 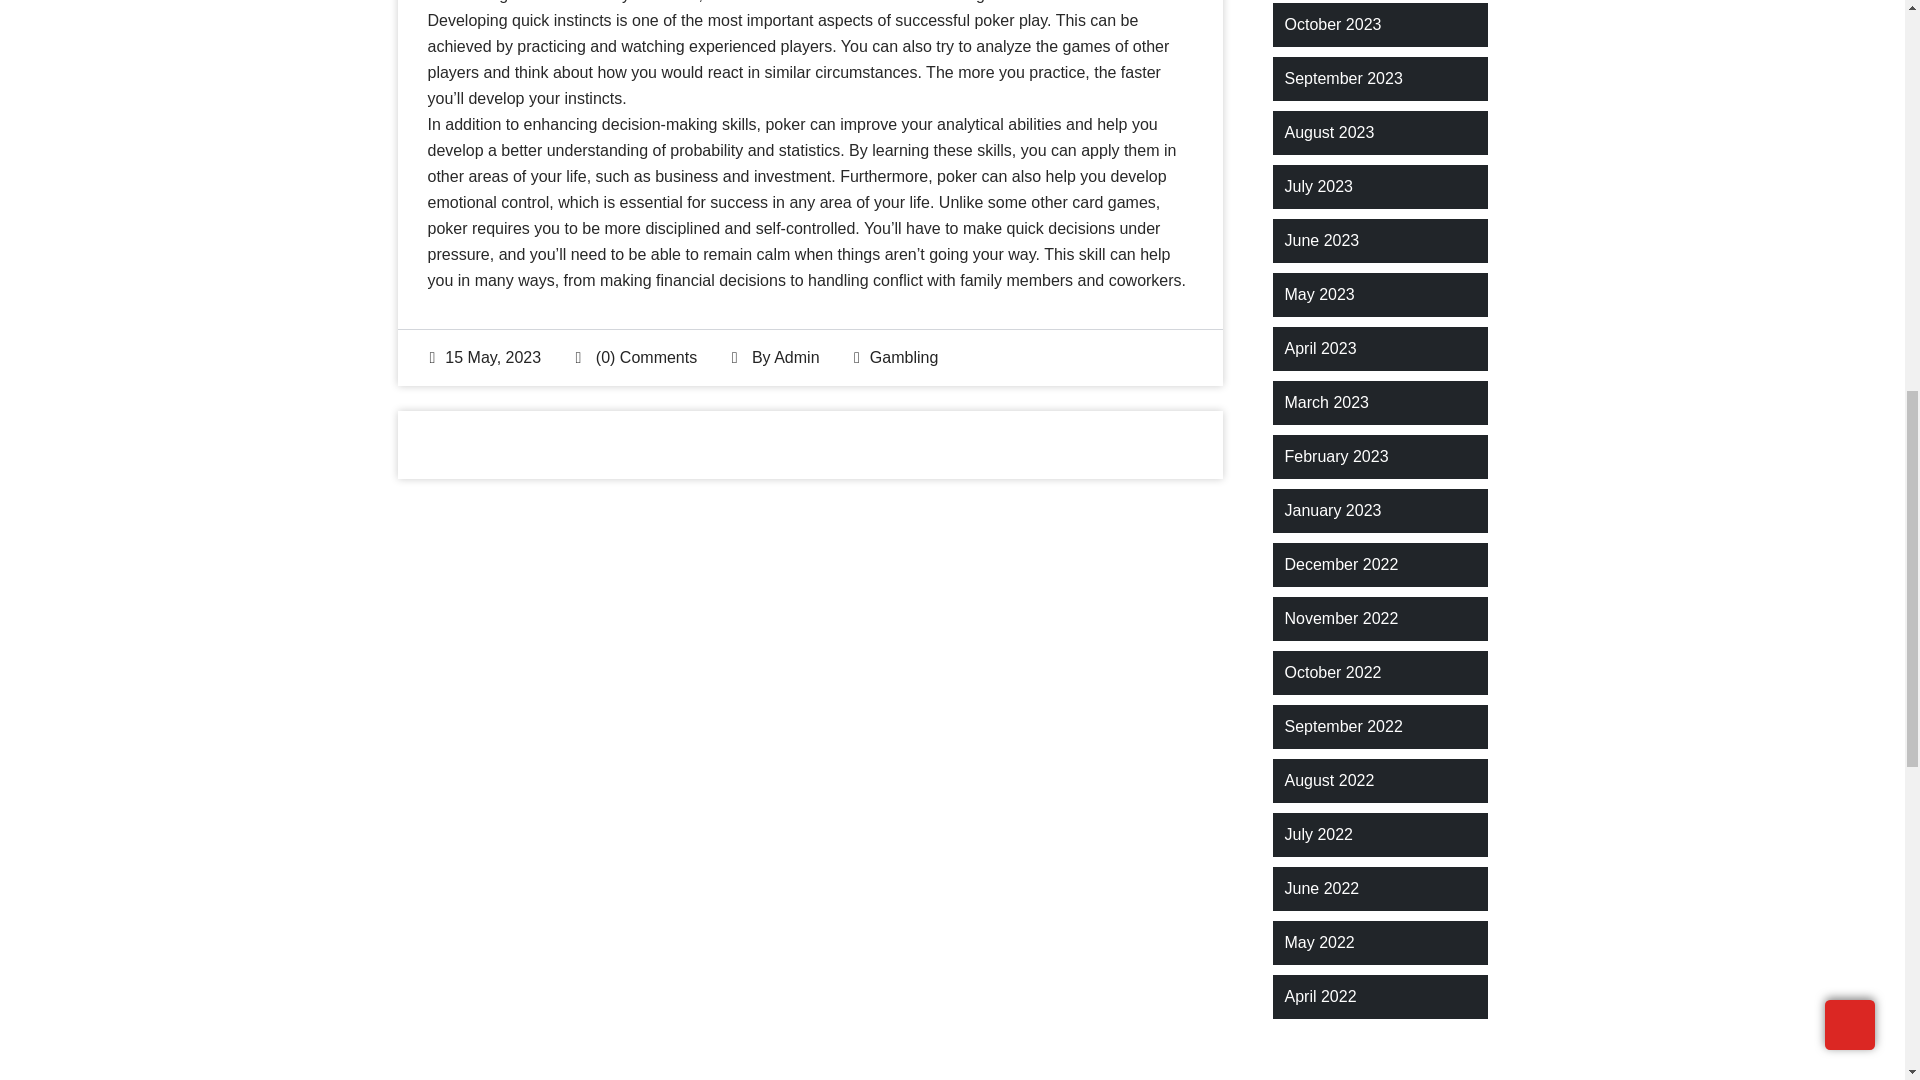 I want to click on July 2023, so click(x=1318, y=186).